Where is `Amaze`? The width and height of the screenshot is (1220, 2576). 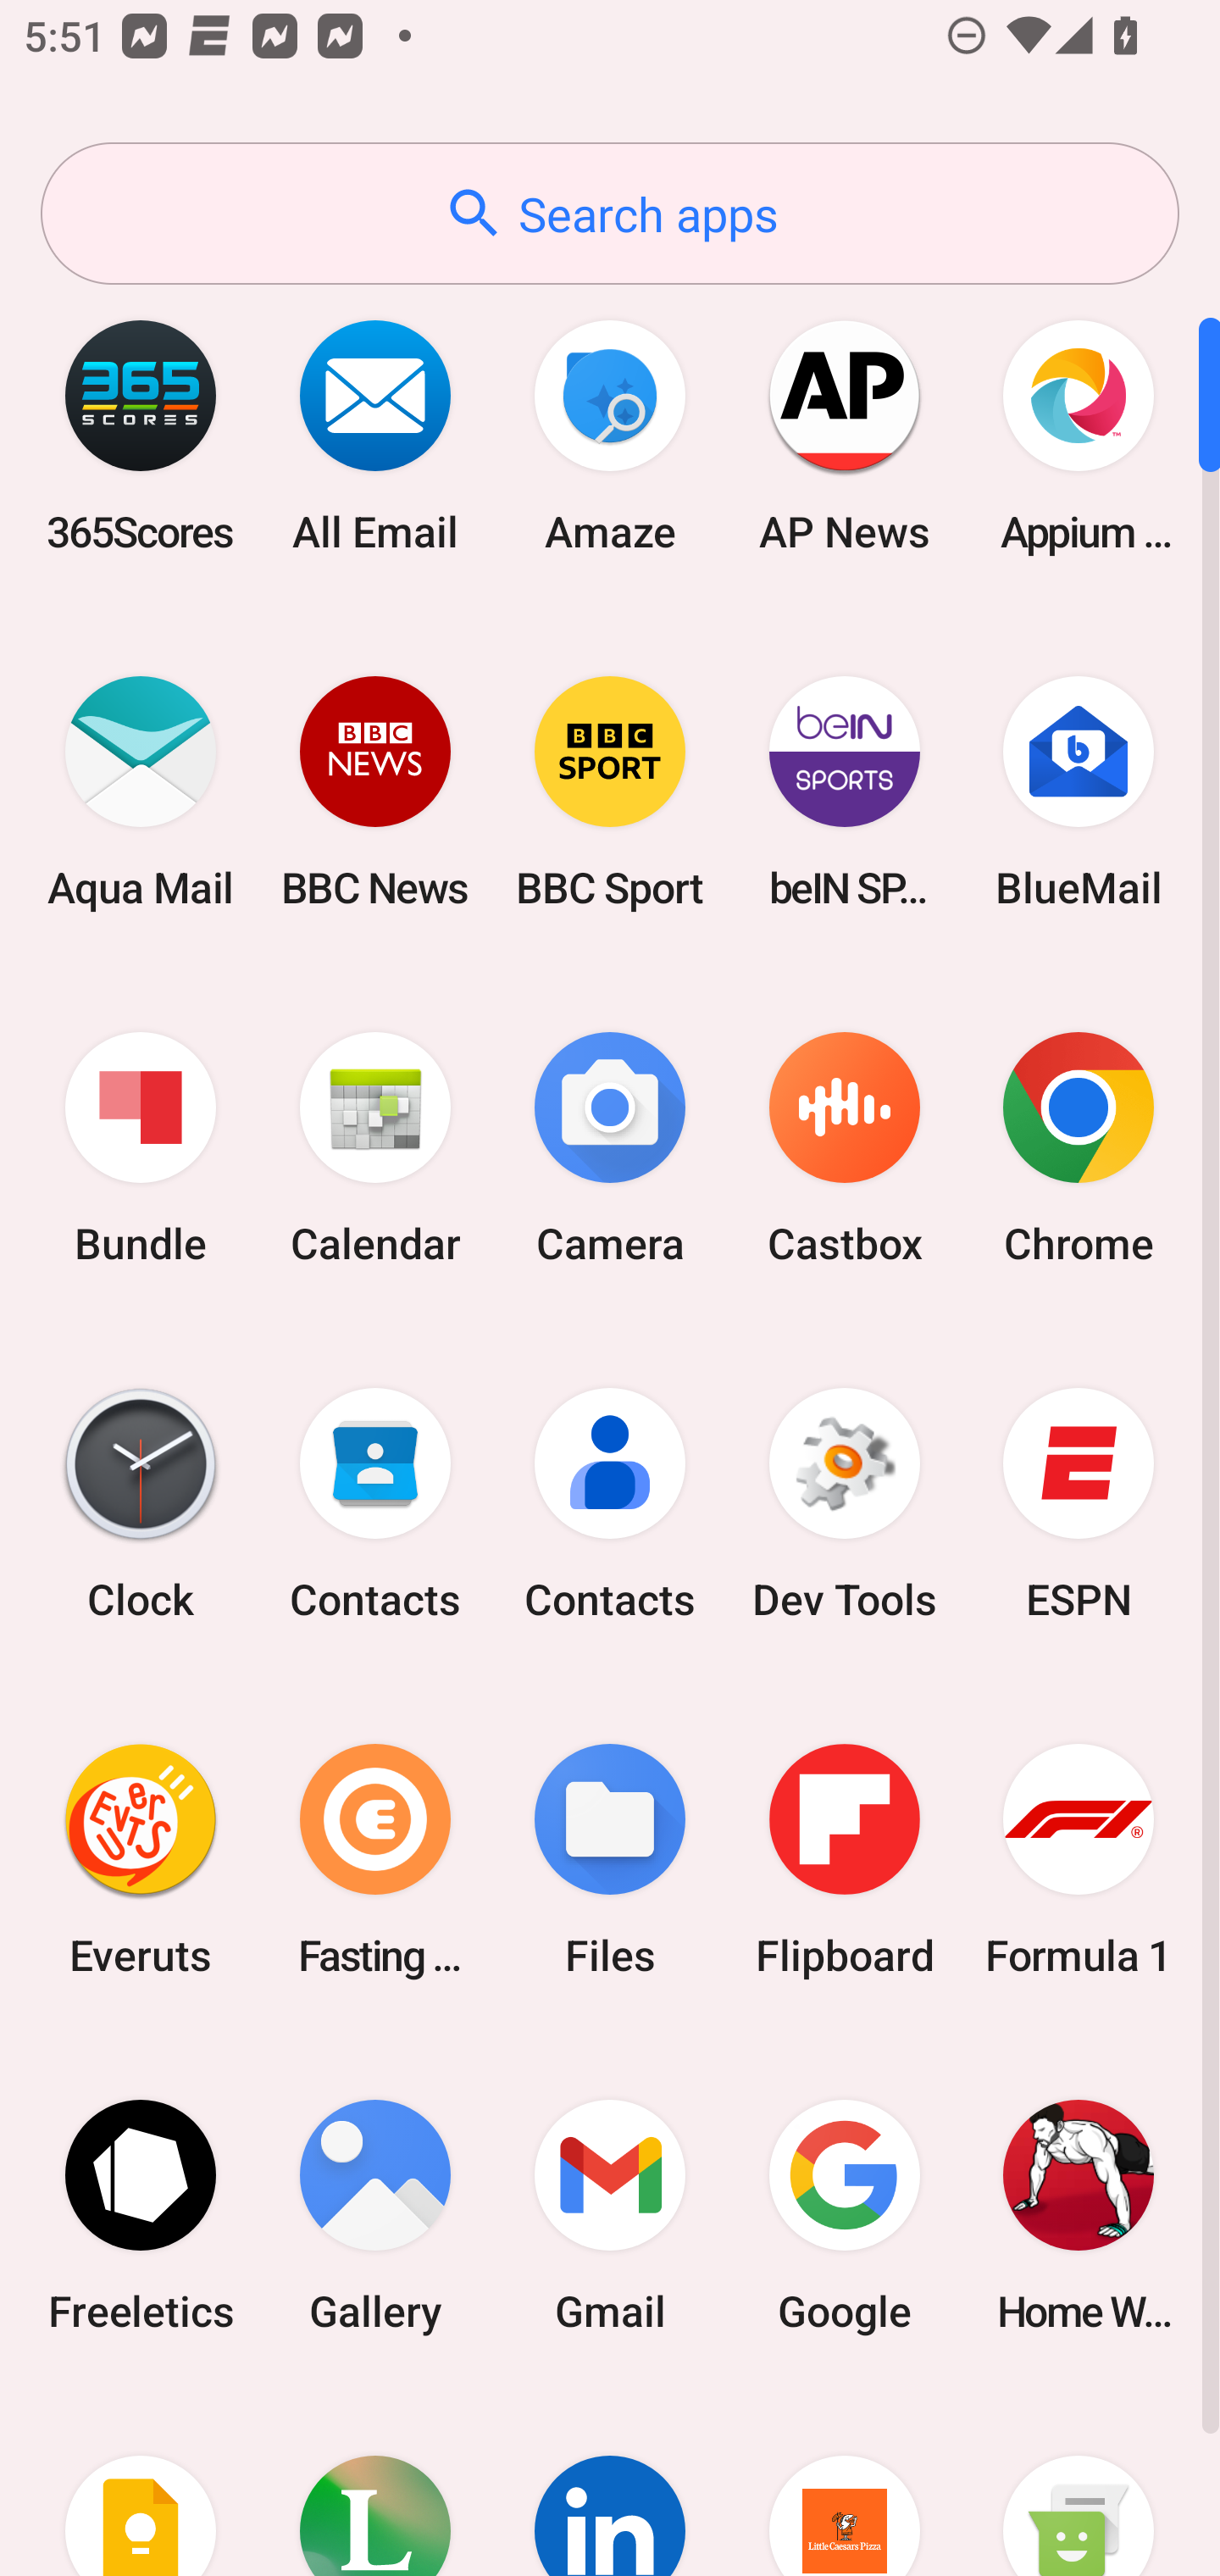
Amaze is located at coordinates (610, 436).